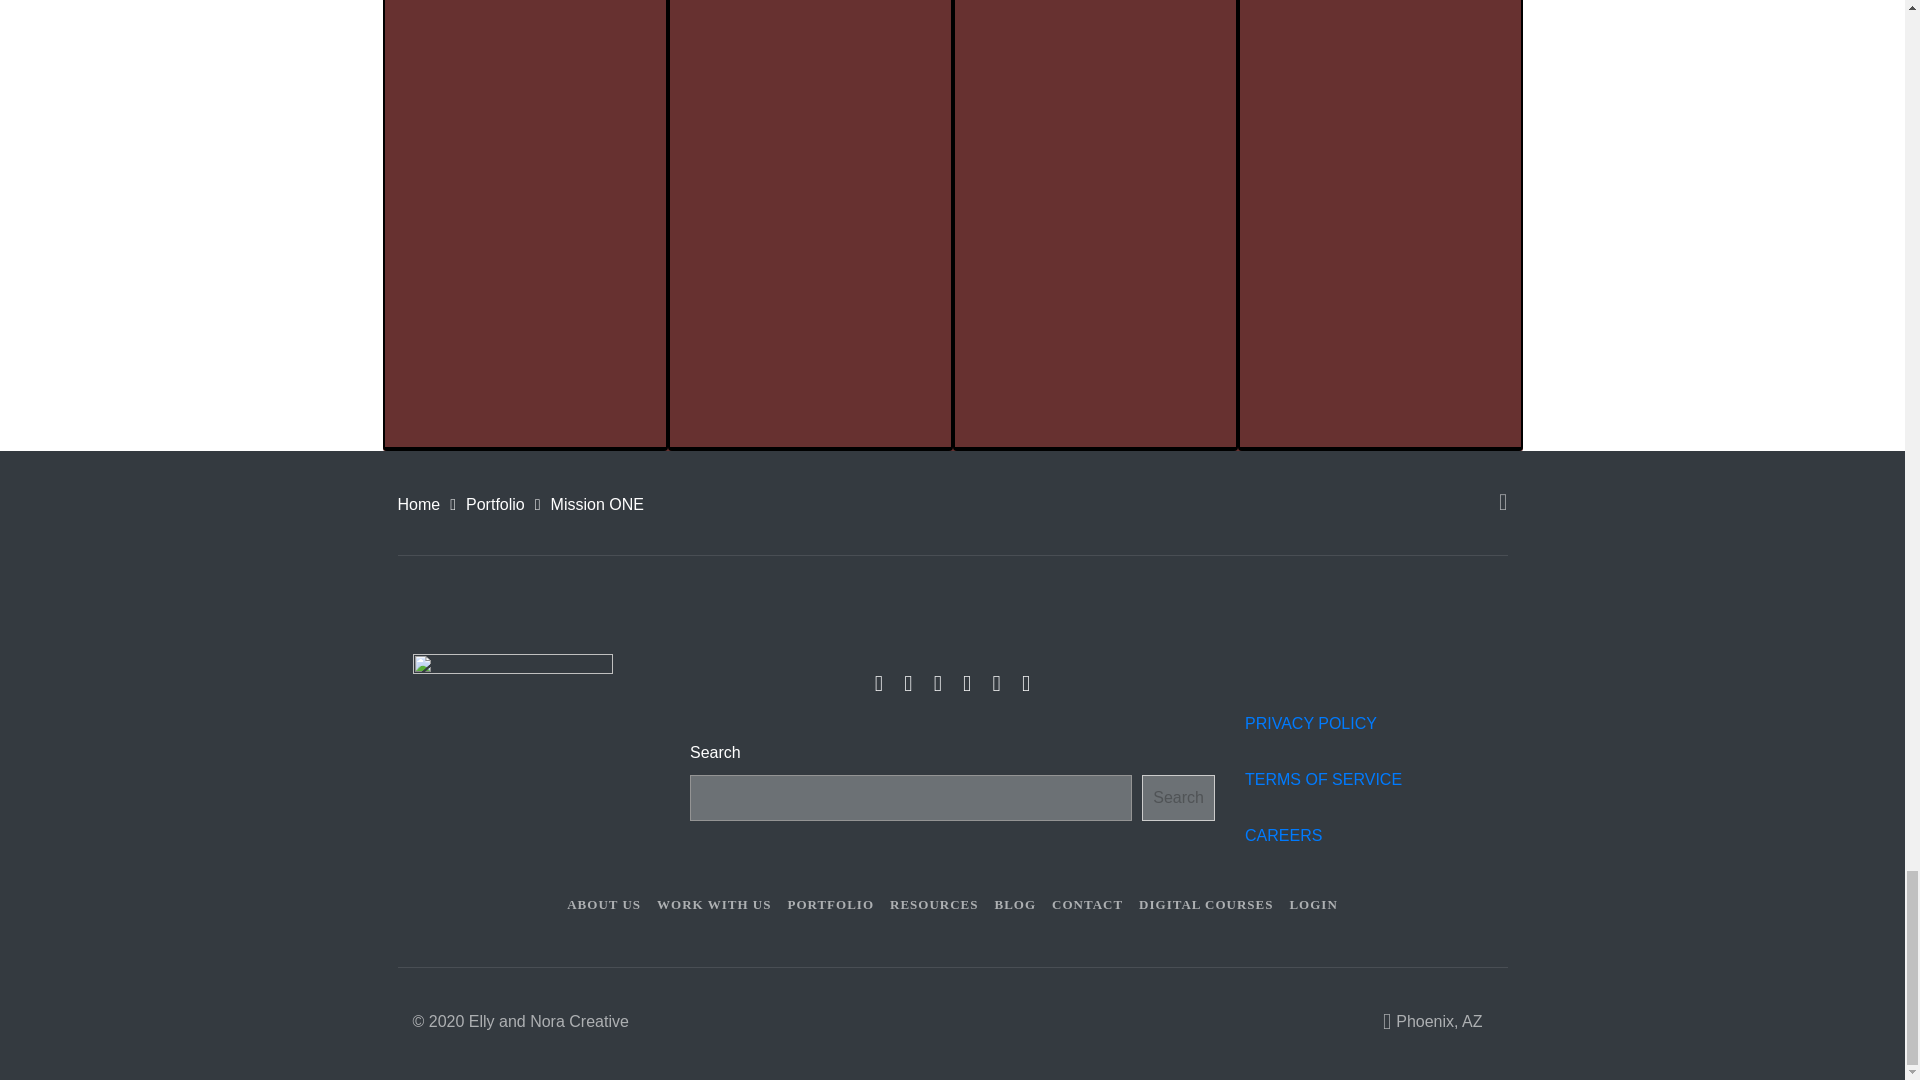 This screenshot has height=1080, width=1920. I want to click on PORTFOLIO, so click(830, 904).